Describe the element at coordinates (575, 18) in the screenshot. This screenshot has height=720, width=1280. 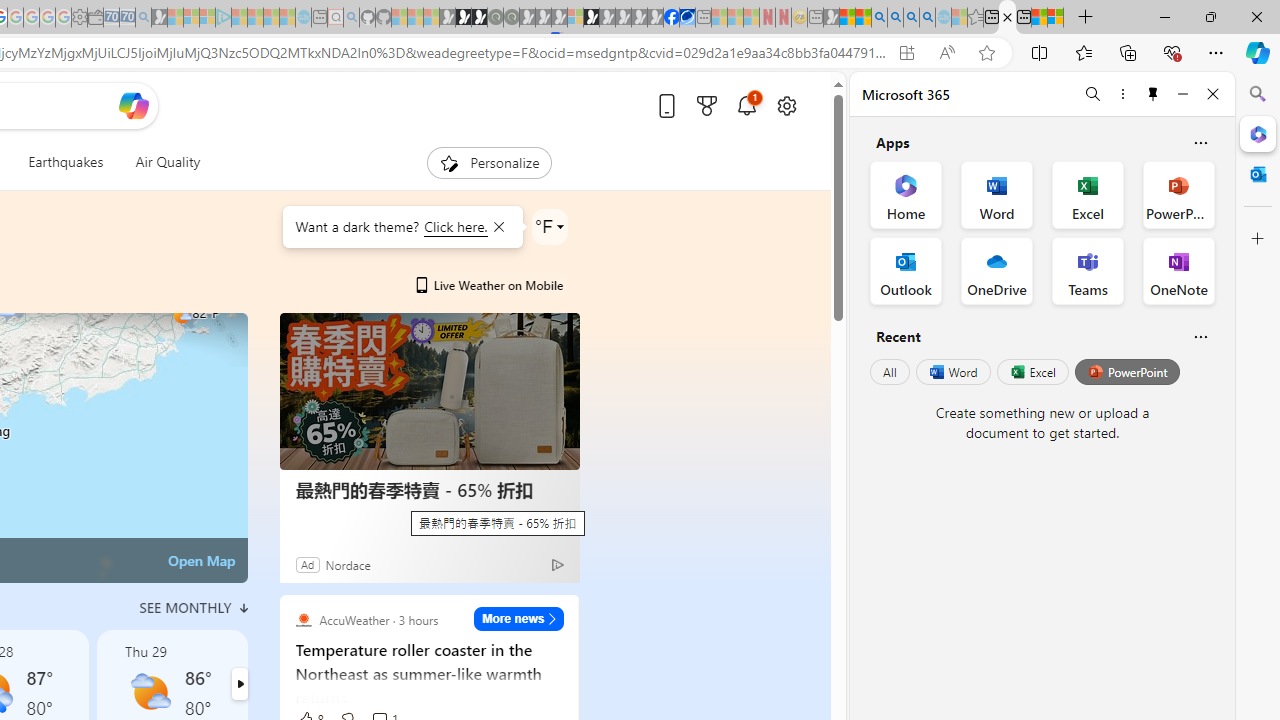
I see `Sign in to your account - Sleeping` at that location.